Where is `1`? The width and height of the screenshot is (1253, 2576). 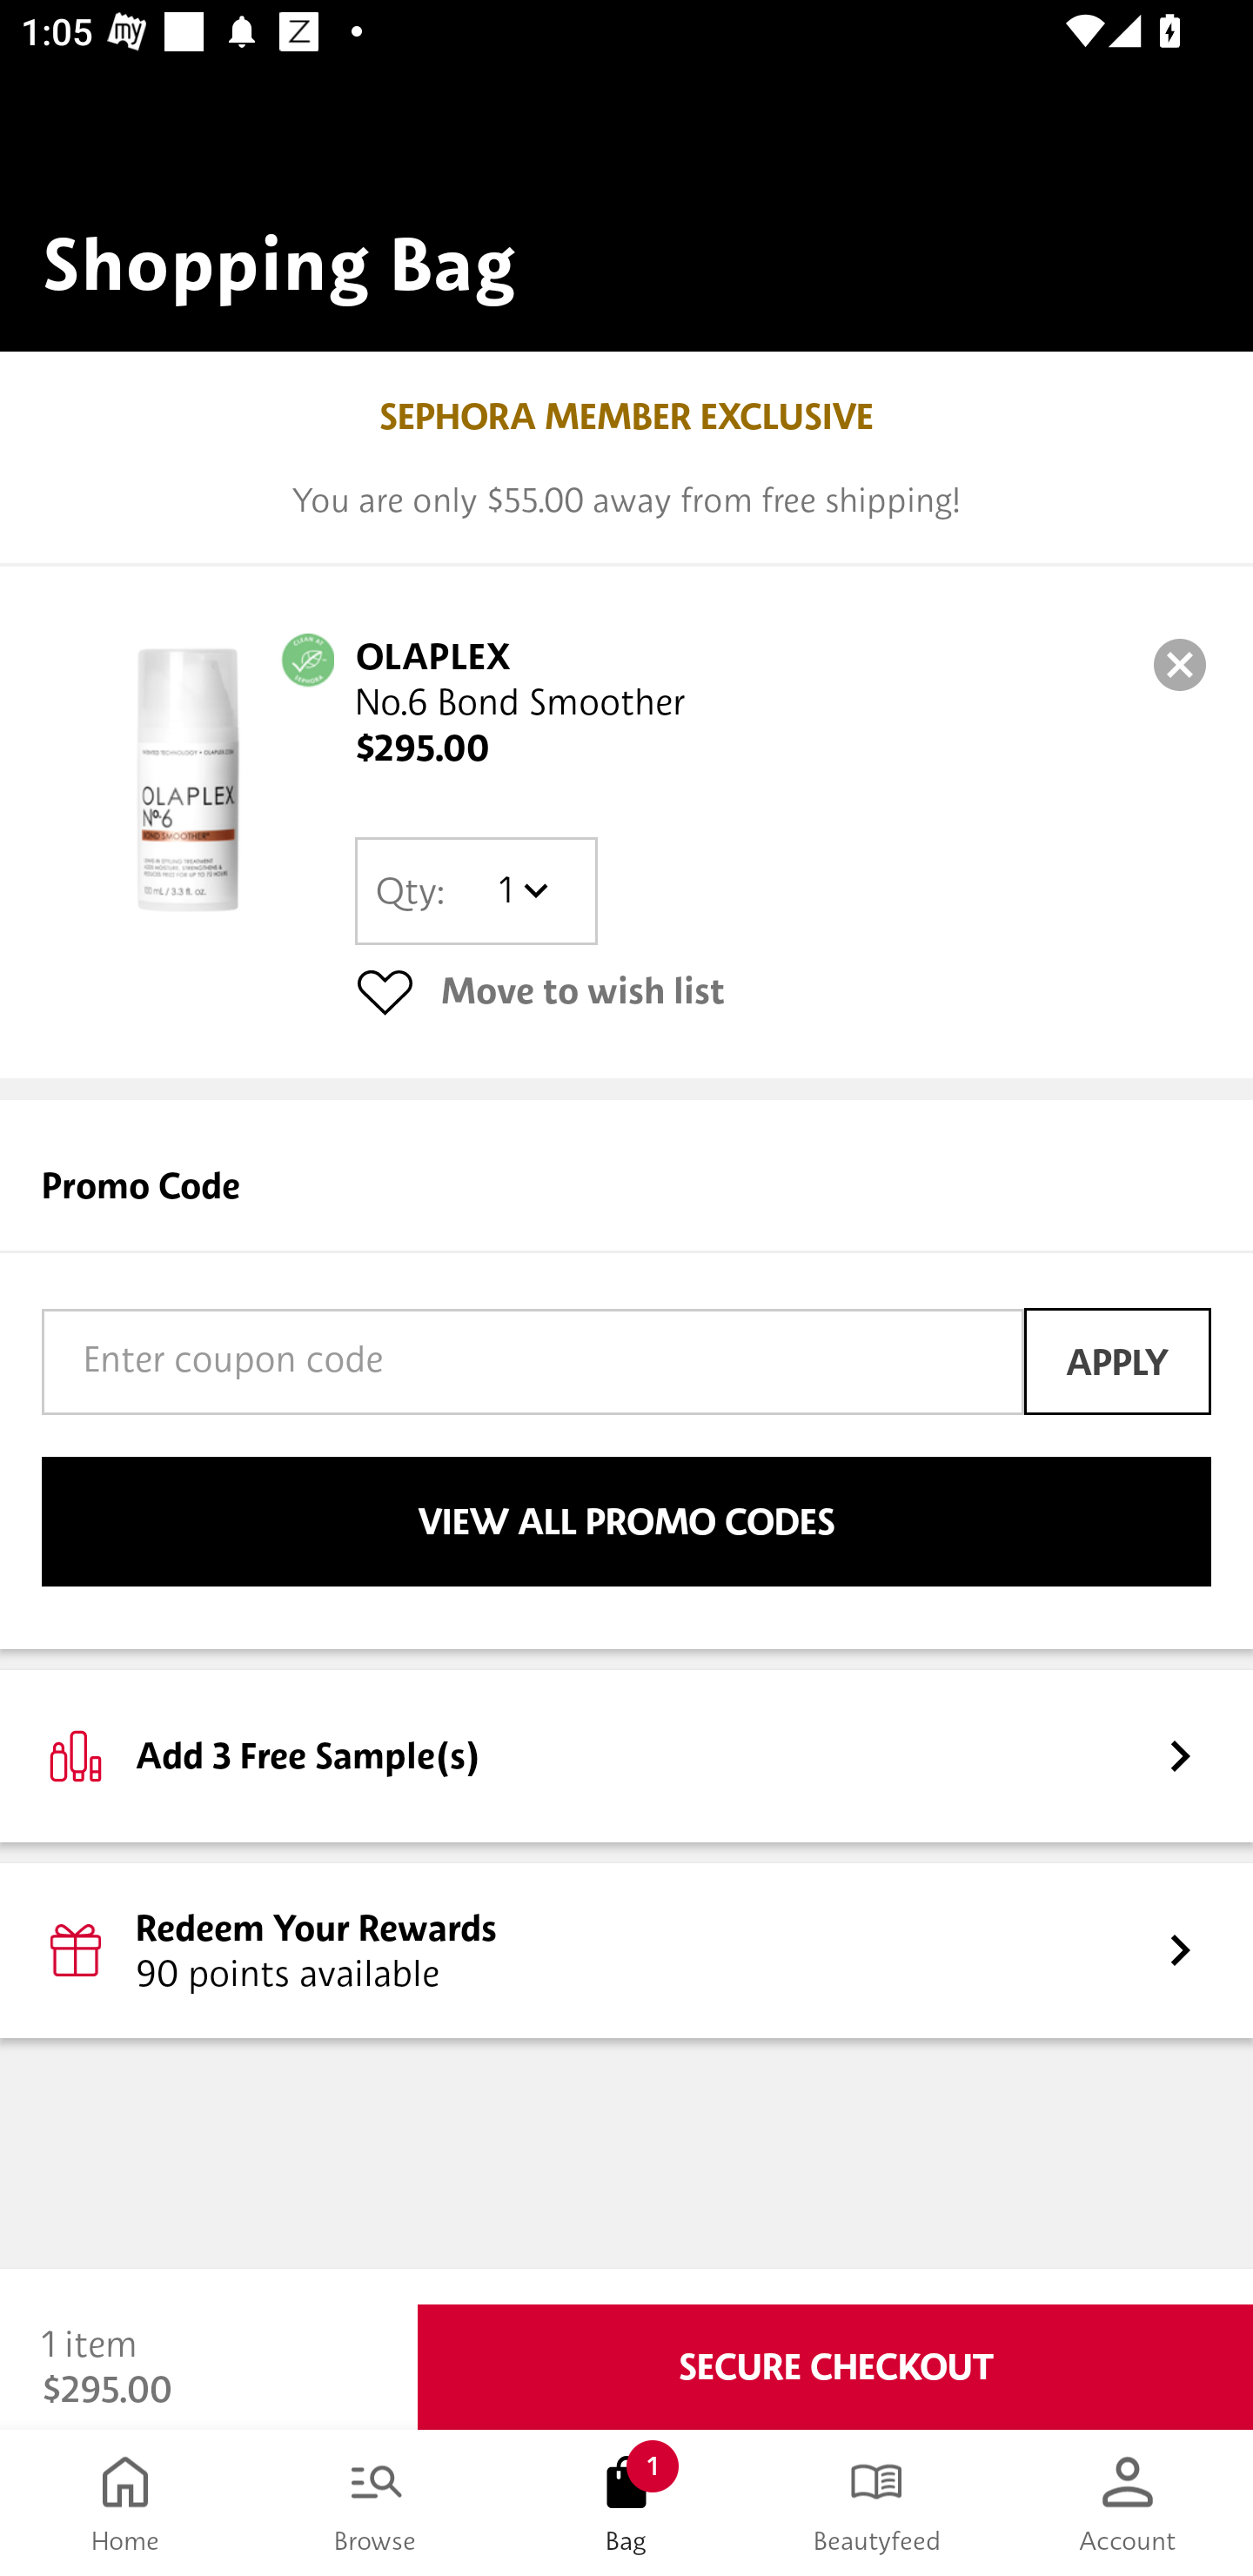
1 is located at coordinates (522, 891).